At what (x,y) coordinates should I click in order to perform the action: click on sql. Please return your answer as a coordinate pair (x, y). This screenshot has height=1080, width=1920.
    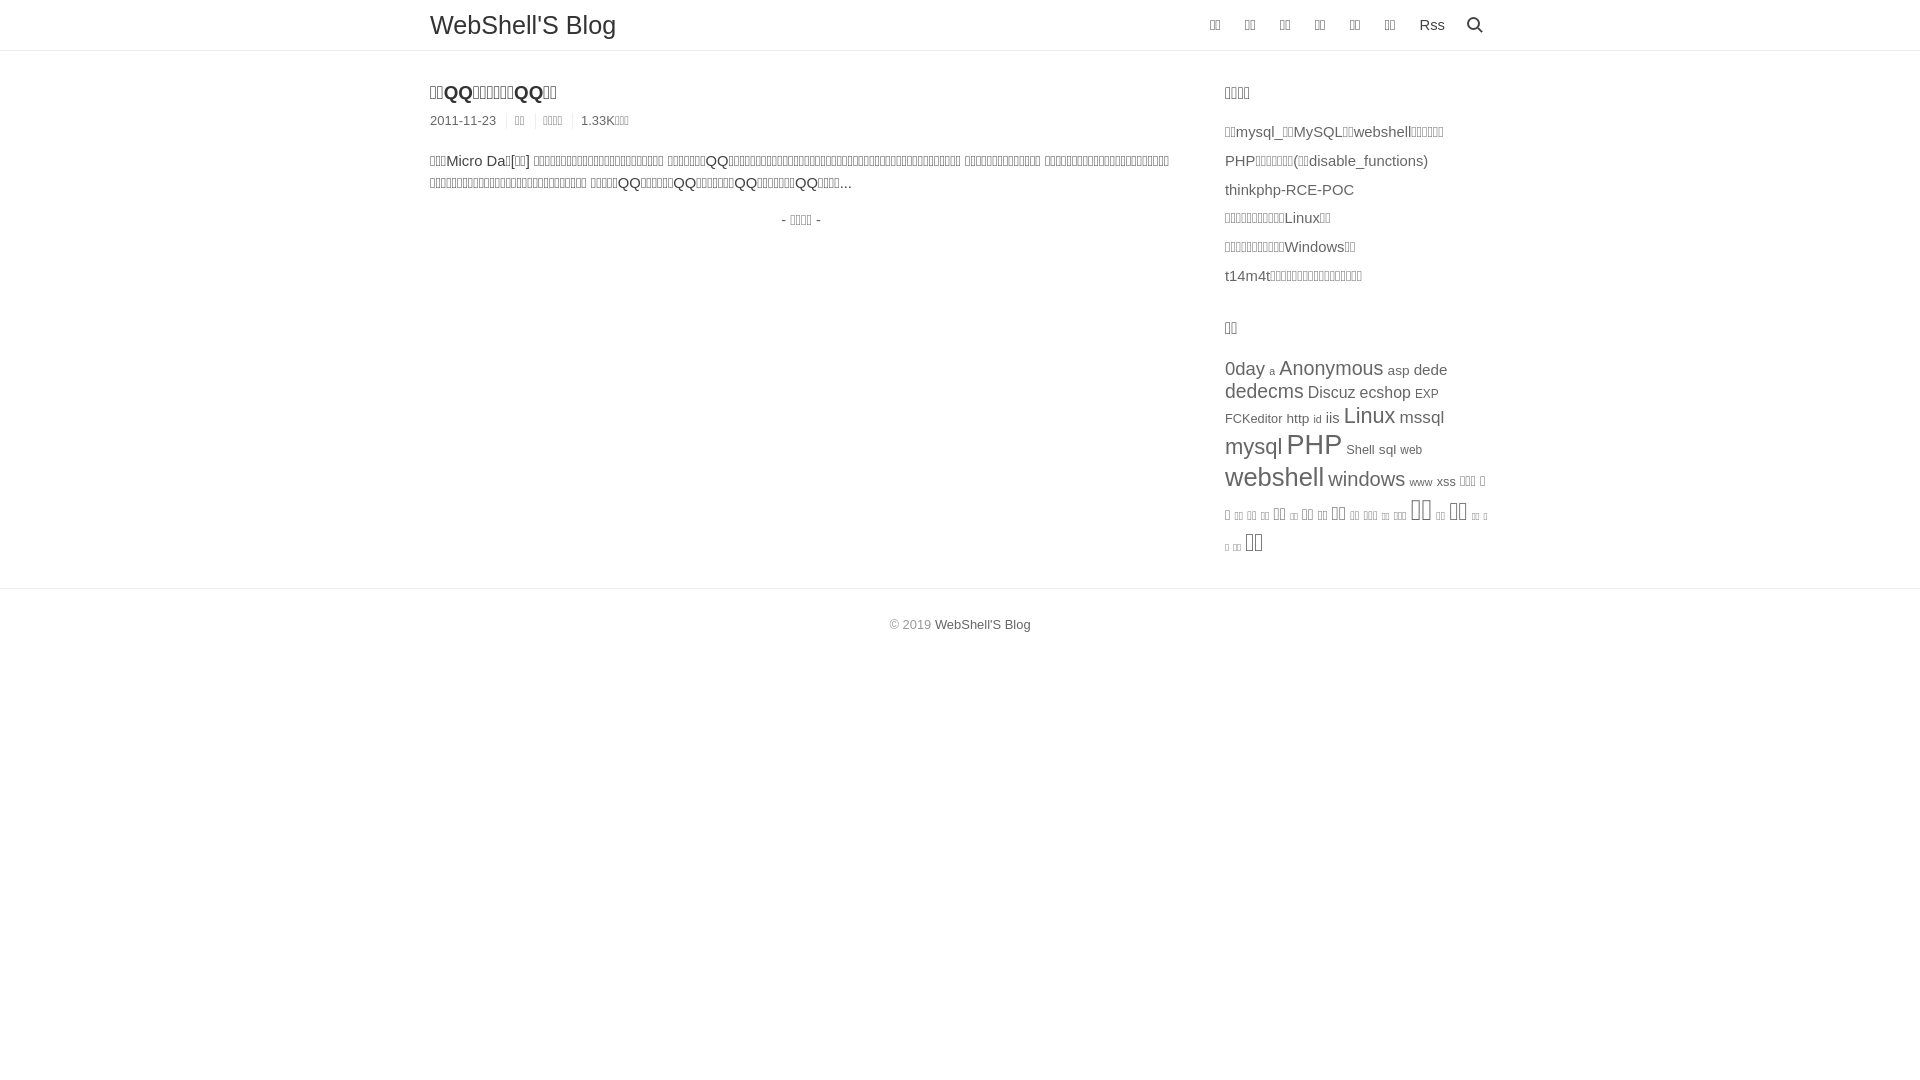
    Looking at the image, I should click on (1388, 450).